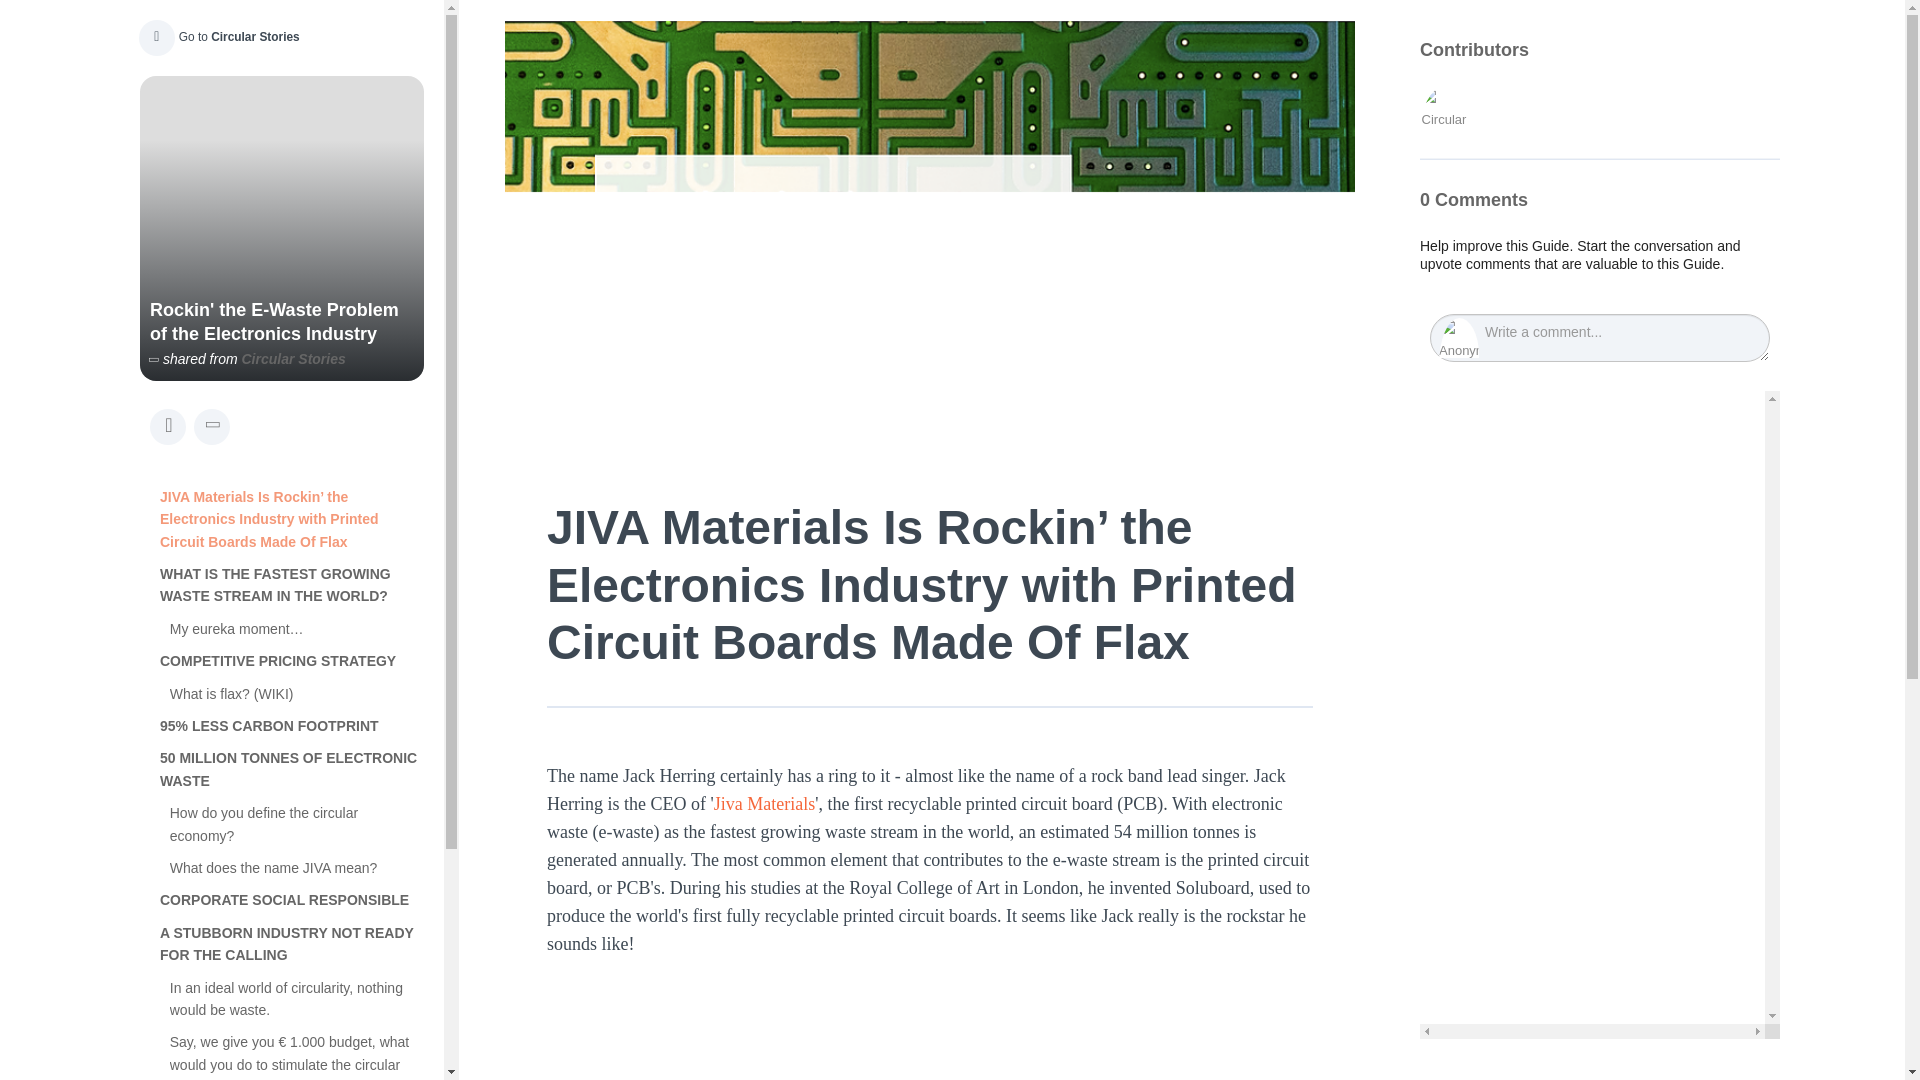 Image resolution: width=1920 pixels, height=1080 pixels. What do you see at coordinates (297, 824) in the screenshot?
I see `How do you define the circular economy?` at bounding box center [297, 824].